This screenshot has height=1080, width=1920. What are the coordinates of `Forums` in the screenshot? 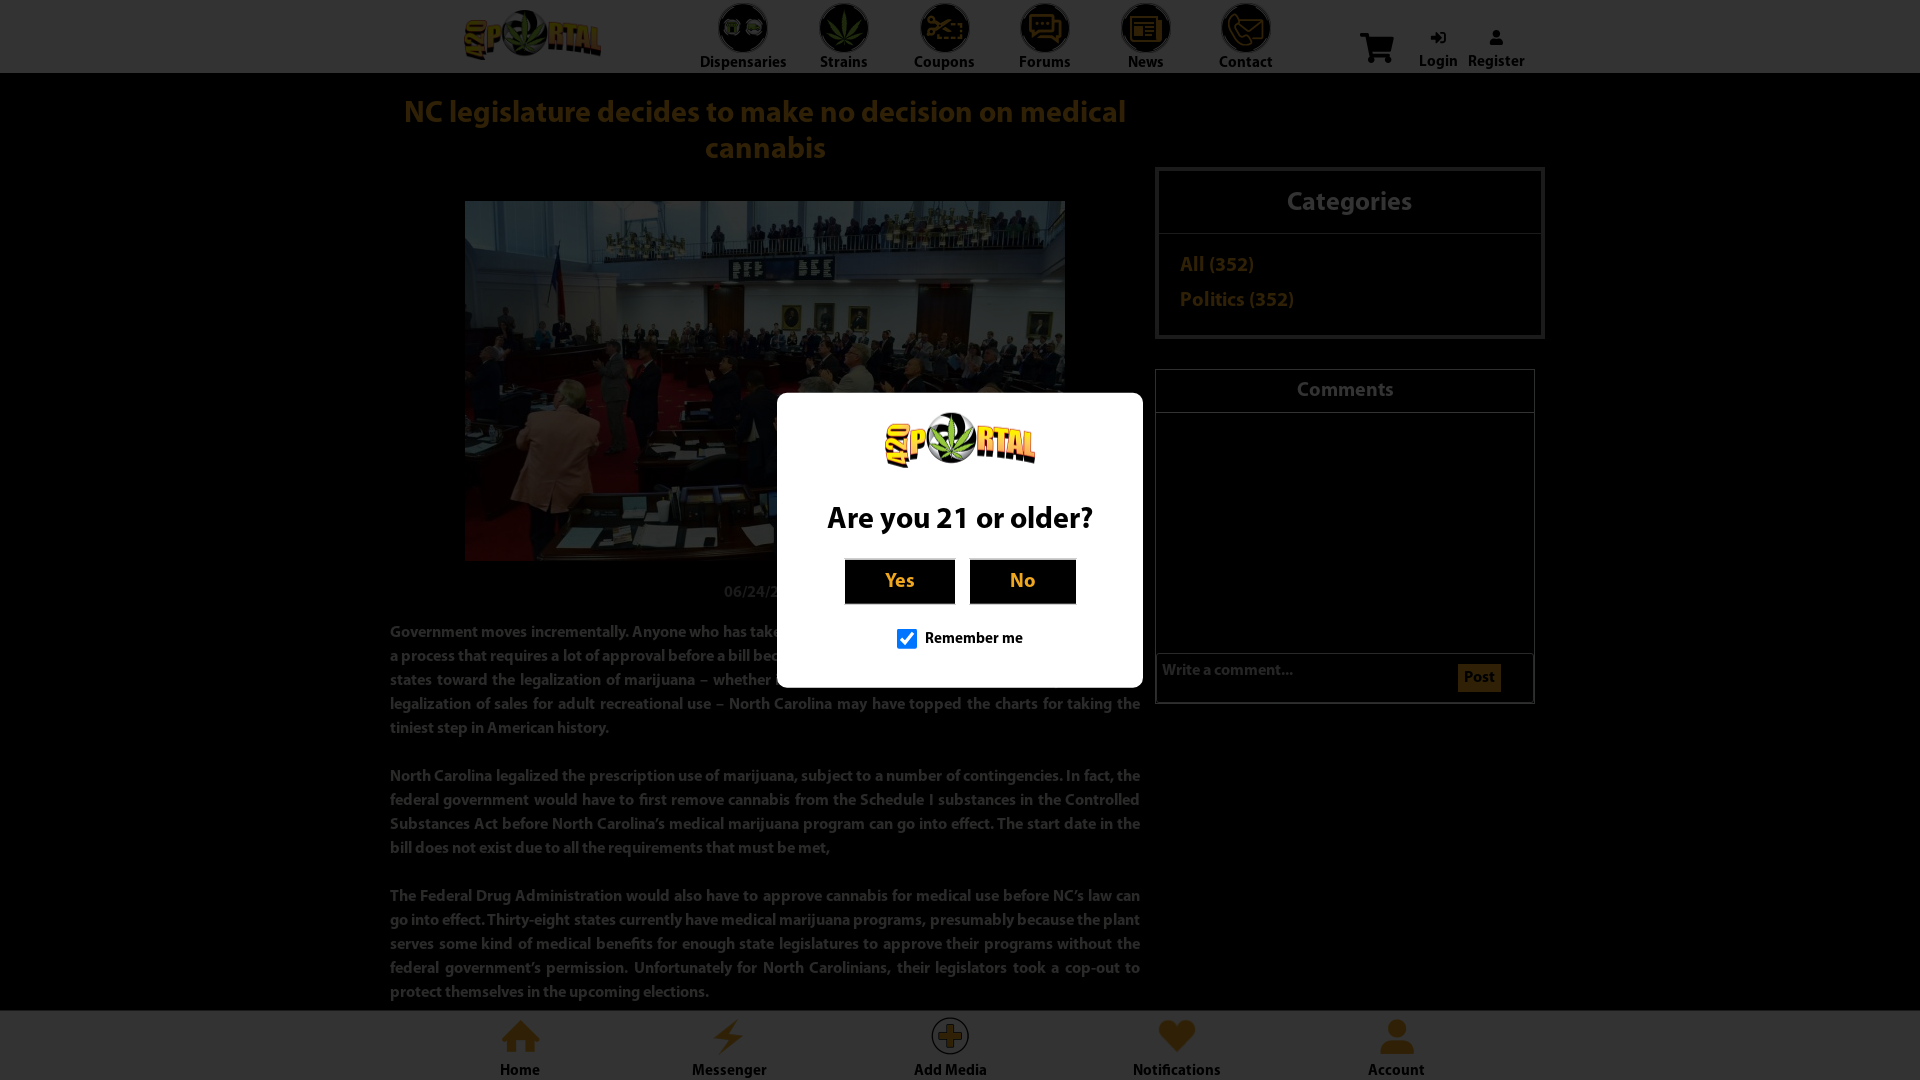 It's located at (1045, 48).